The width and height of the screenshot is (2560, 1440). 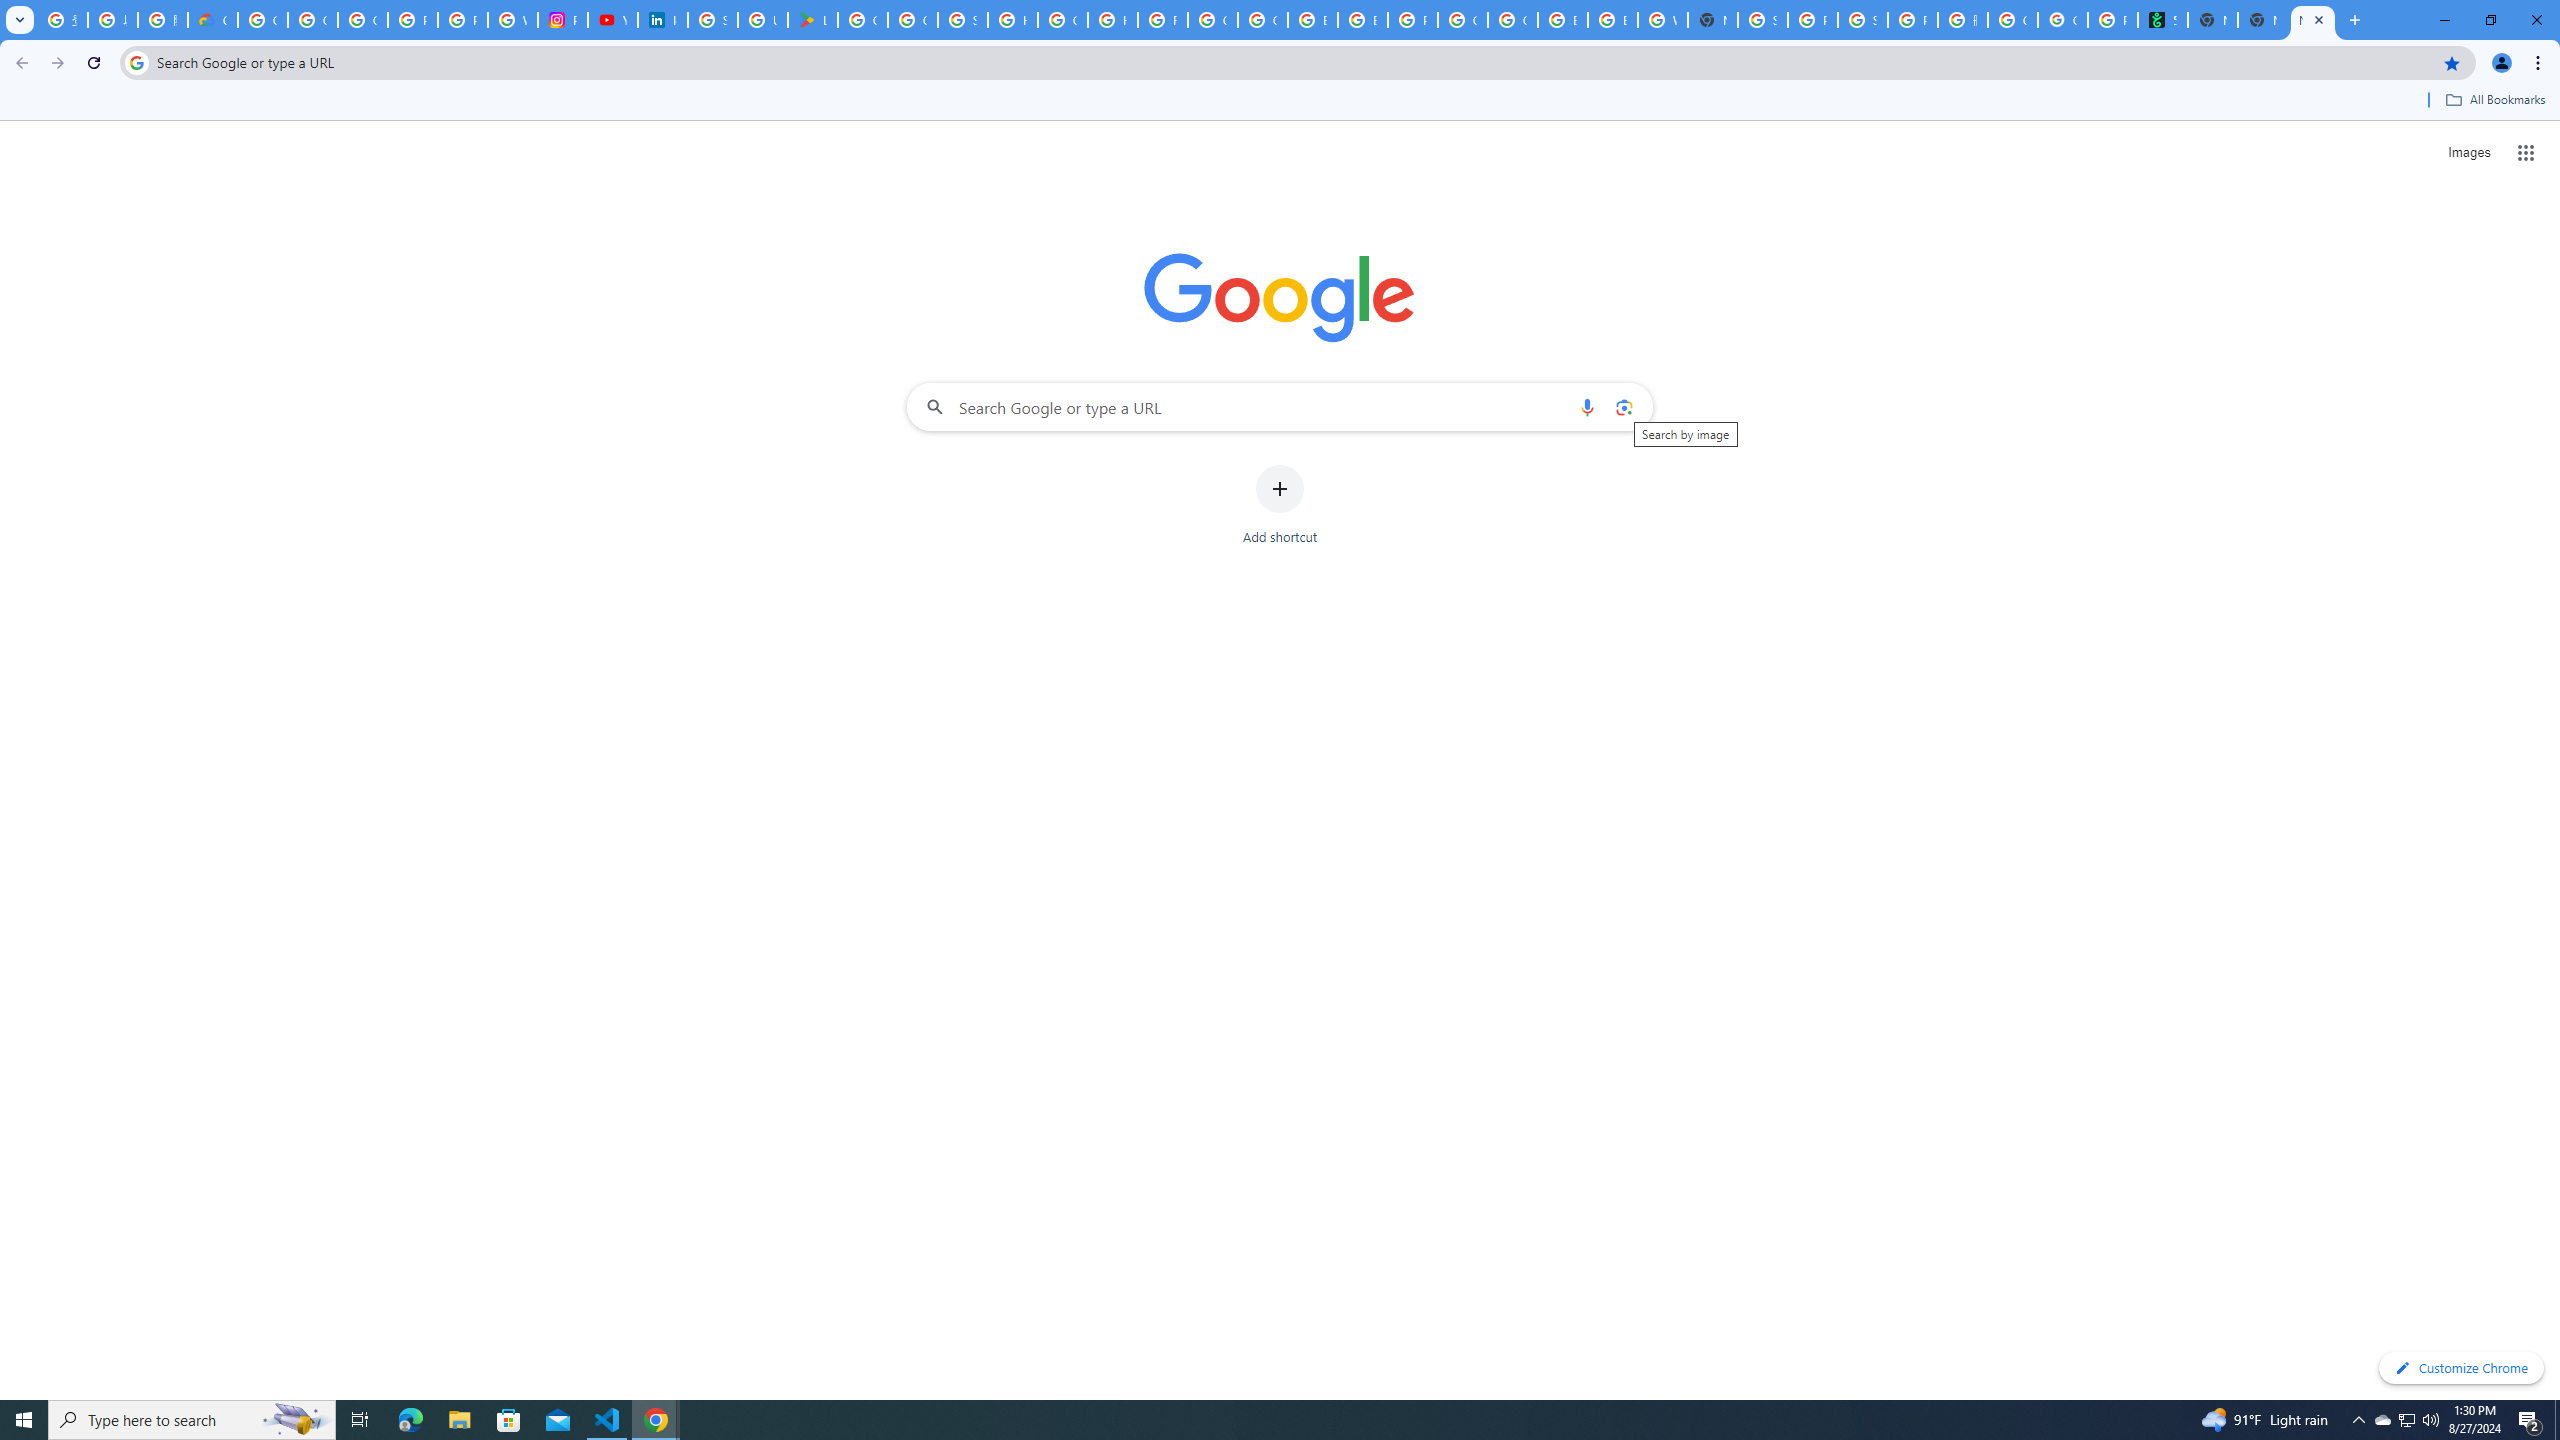 What do you see at coordinates (463, 20) in the screenshot?
I see `Privacy Help Center - Policies Help` at bounding box center [463, 20].